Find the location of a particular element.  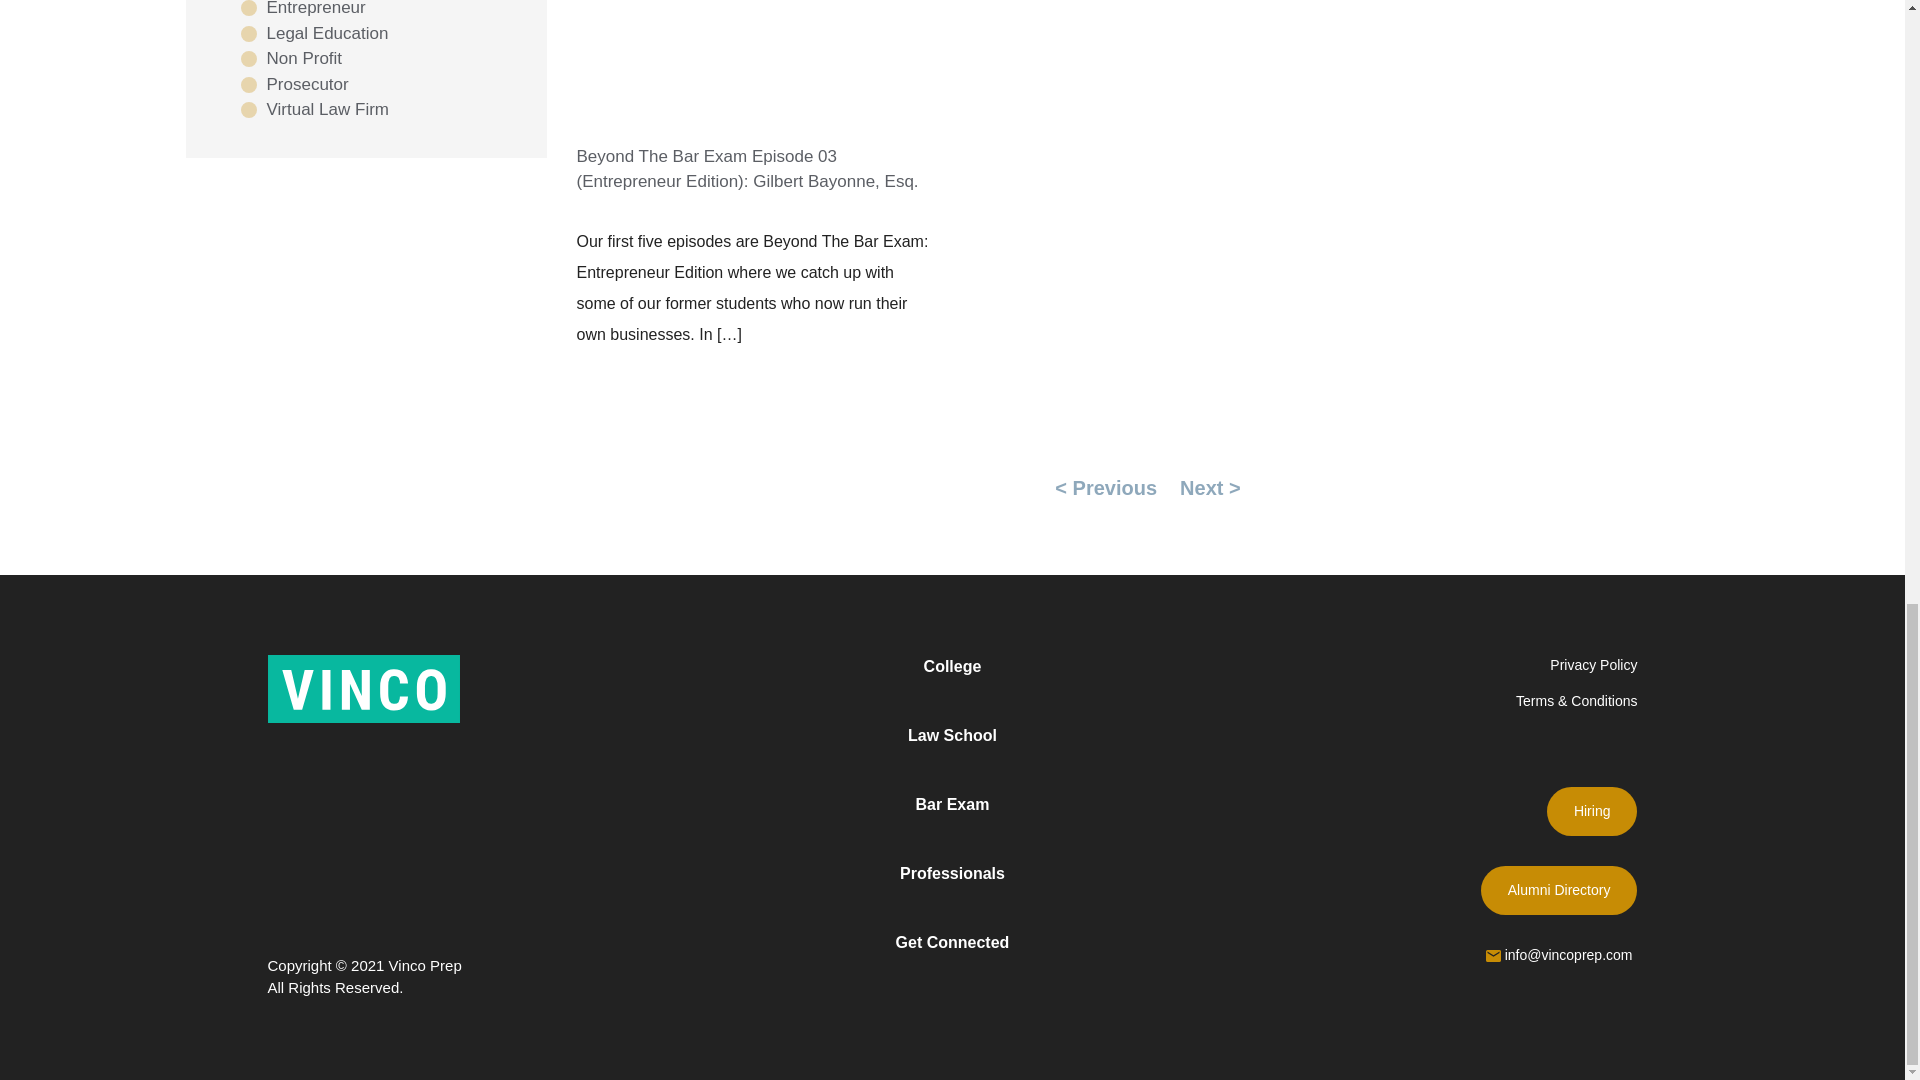

Prosecutor is located at coordinates (294, 85).